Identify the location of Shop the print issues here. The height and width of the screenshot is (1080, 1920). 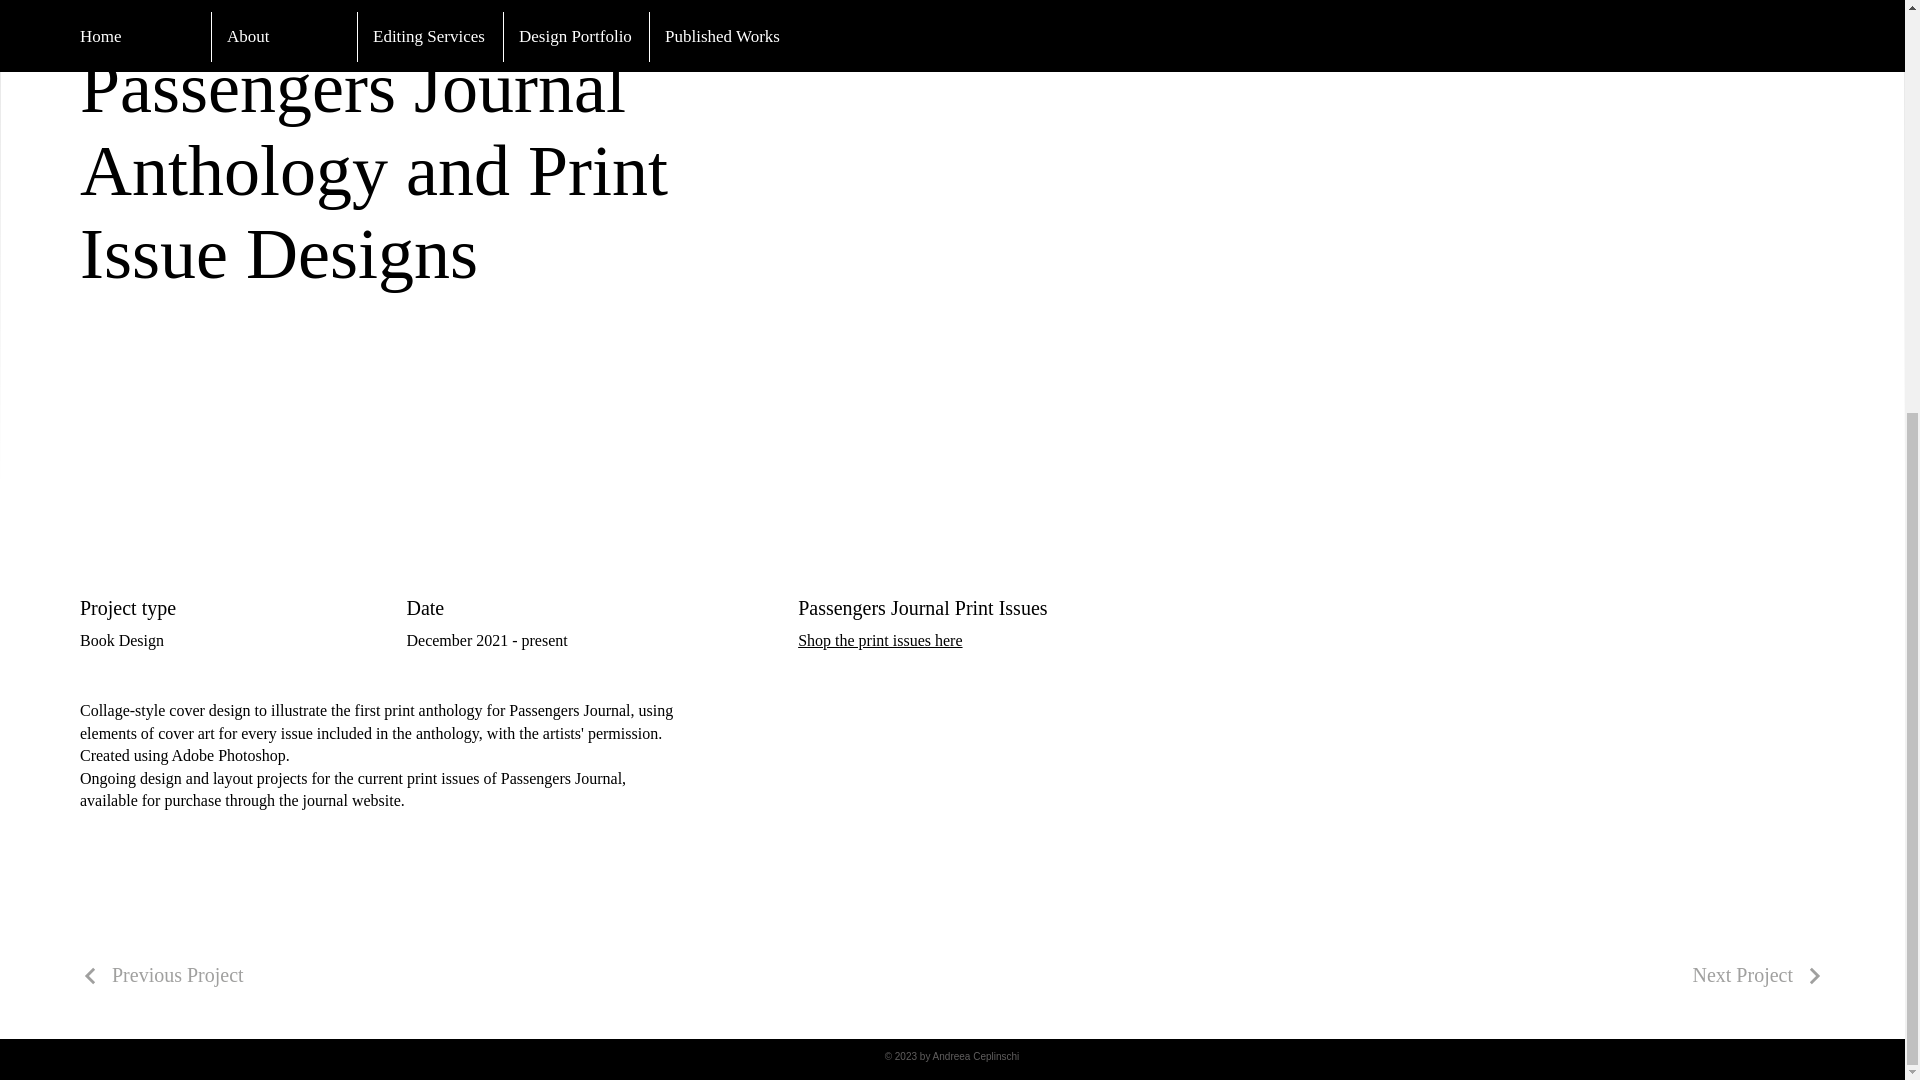
(880, 640).